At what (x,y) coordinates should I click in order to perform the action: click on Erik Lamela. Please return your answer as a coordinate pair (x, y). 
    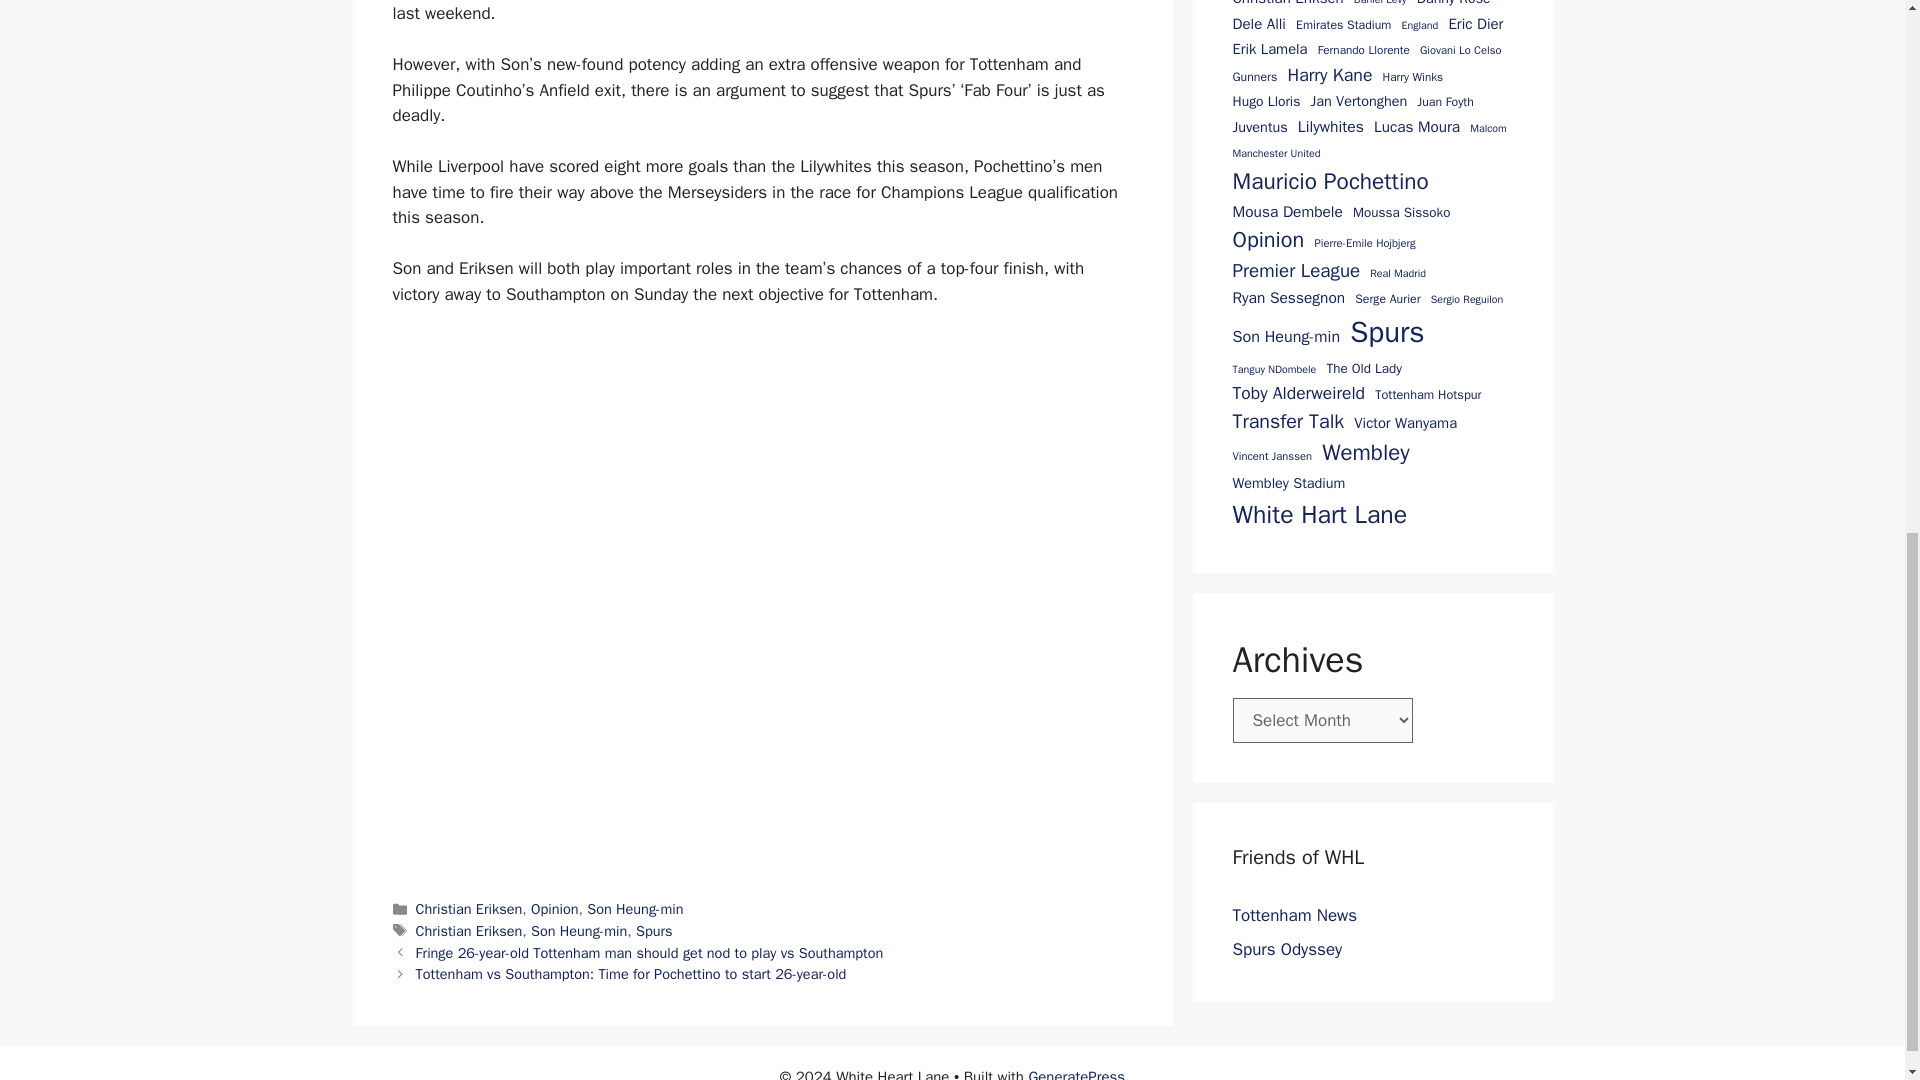
    Looking at the image, I should click on (1270, 48).